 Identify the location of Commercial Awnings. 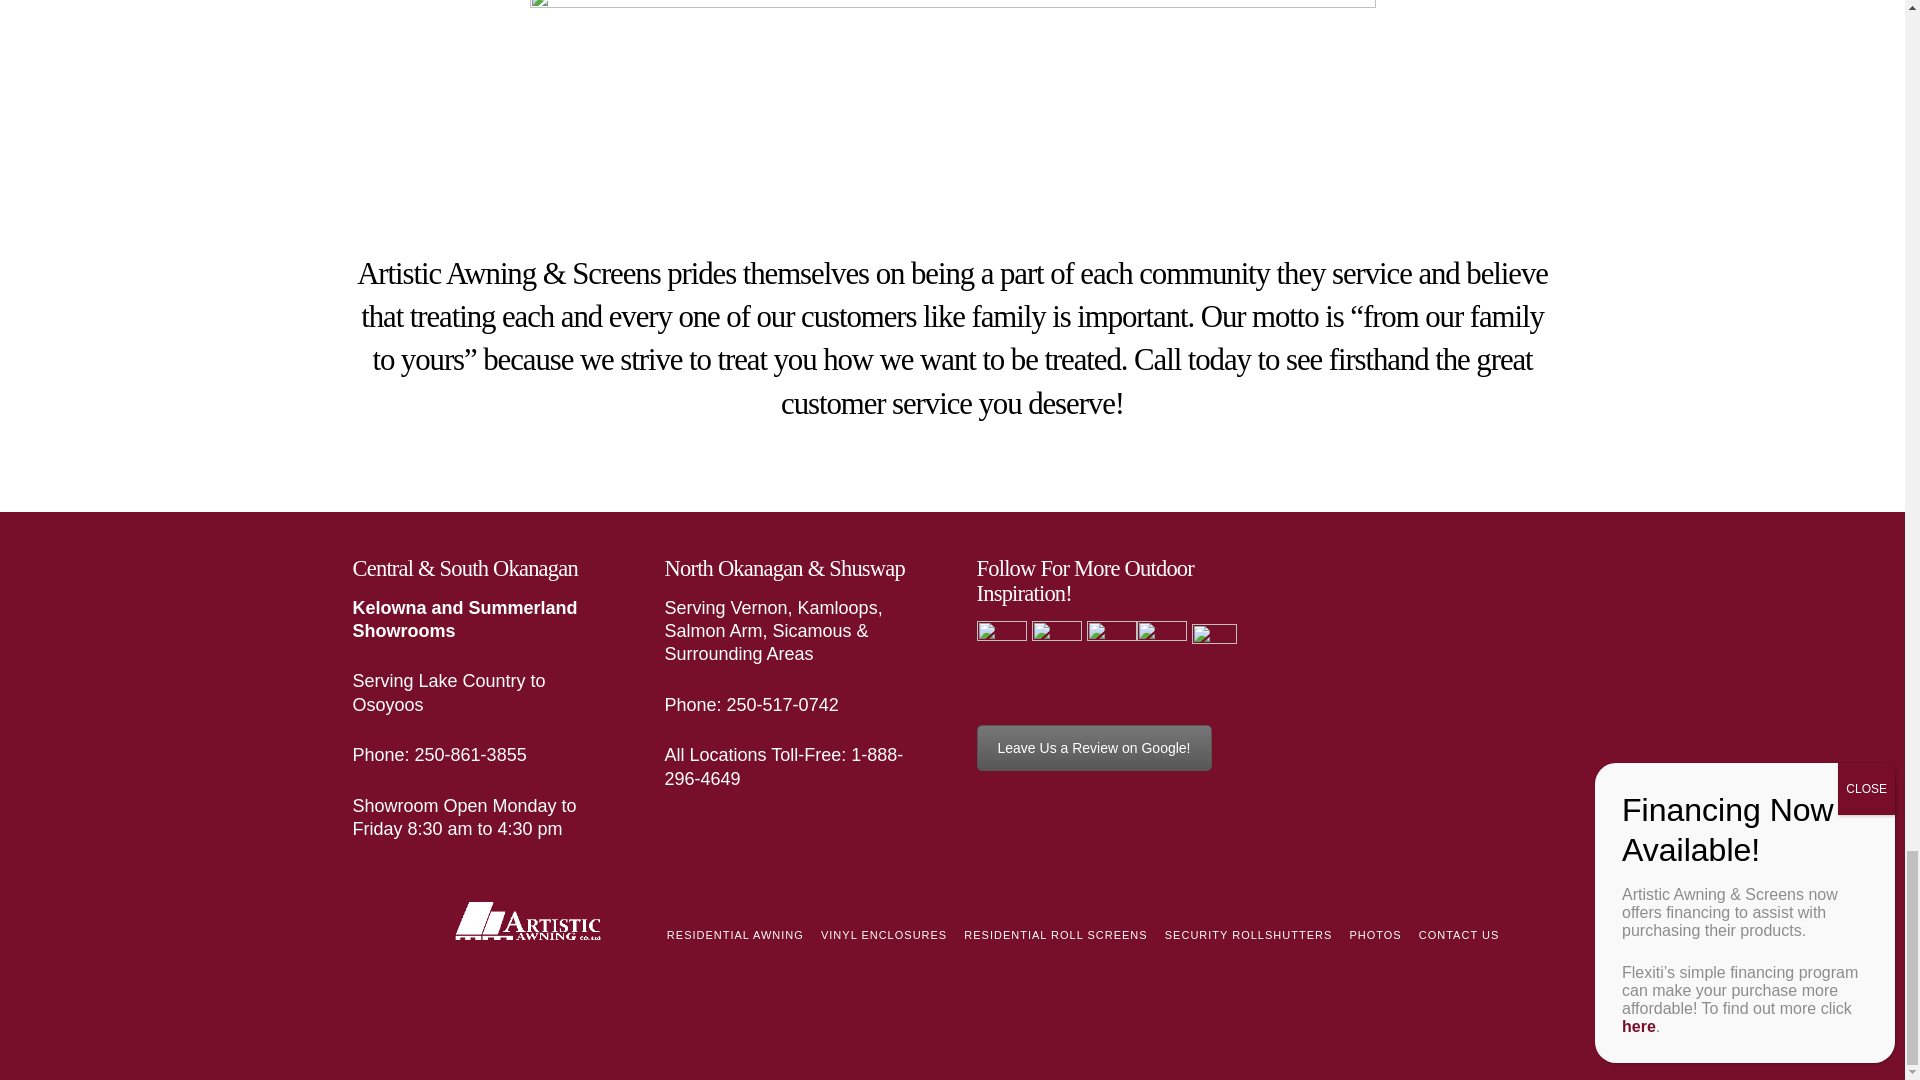
(1093, 748).